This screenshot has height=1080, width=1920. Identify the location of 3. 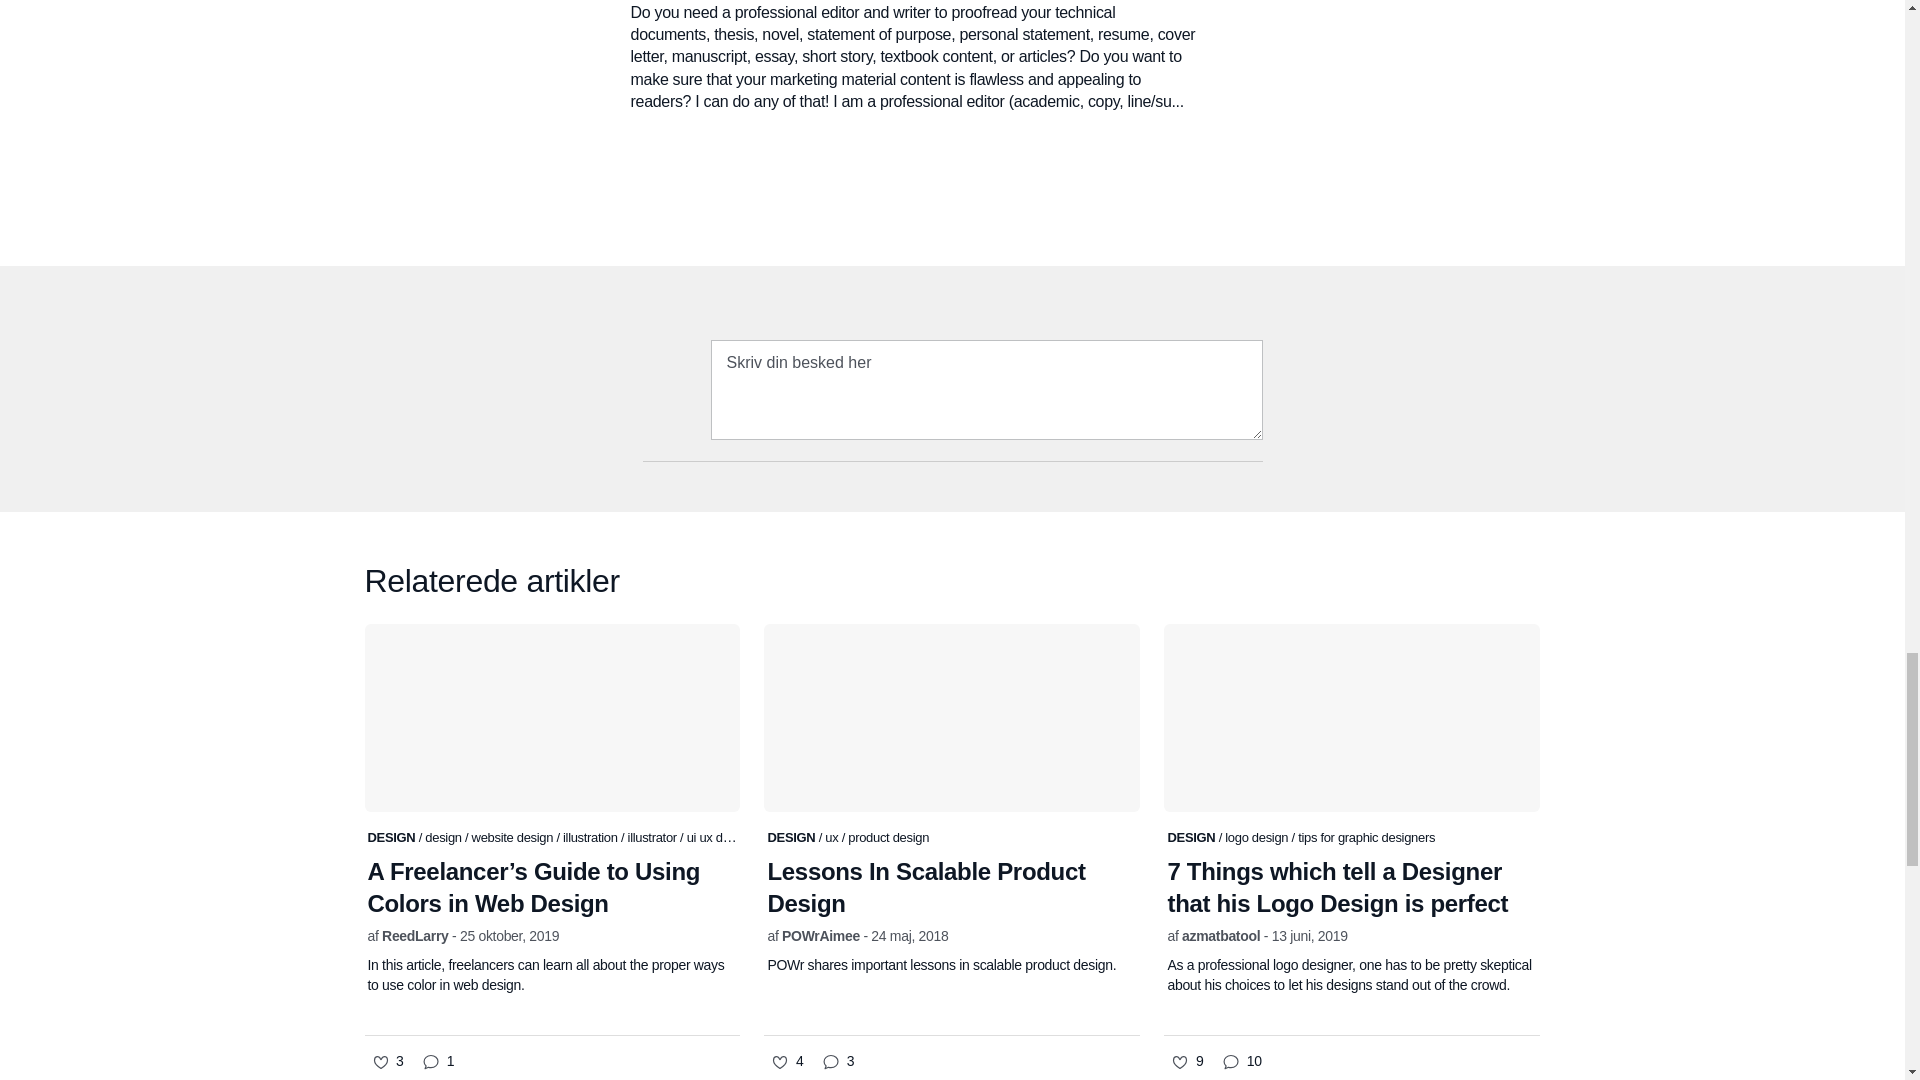
(387, 1062).